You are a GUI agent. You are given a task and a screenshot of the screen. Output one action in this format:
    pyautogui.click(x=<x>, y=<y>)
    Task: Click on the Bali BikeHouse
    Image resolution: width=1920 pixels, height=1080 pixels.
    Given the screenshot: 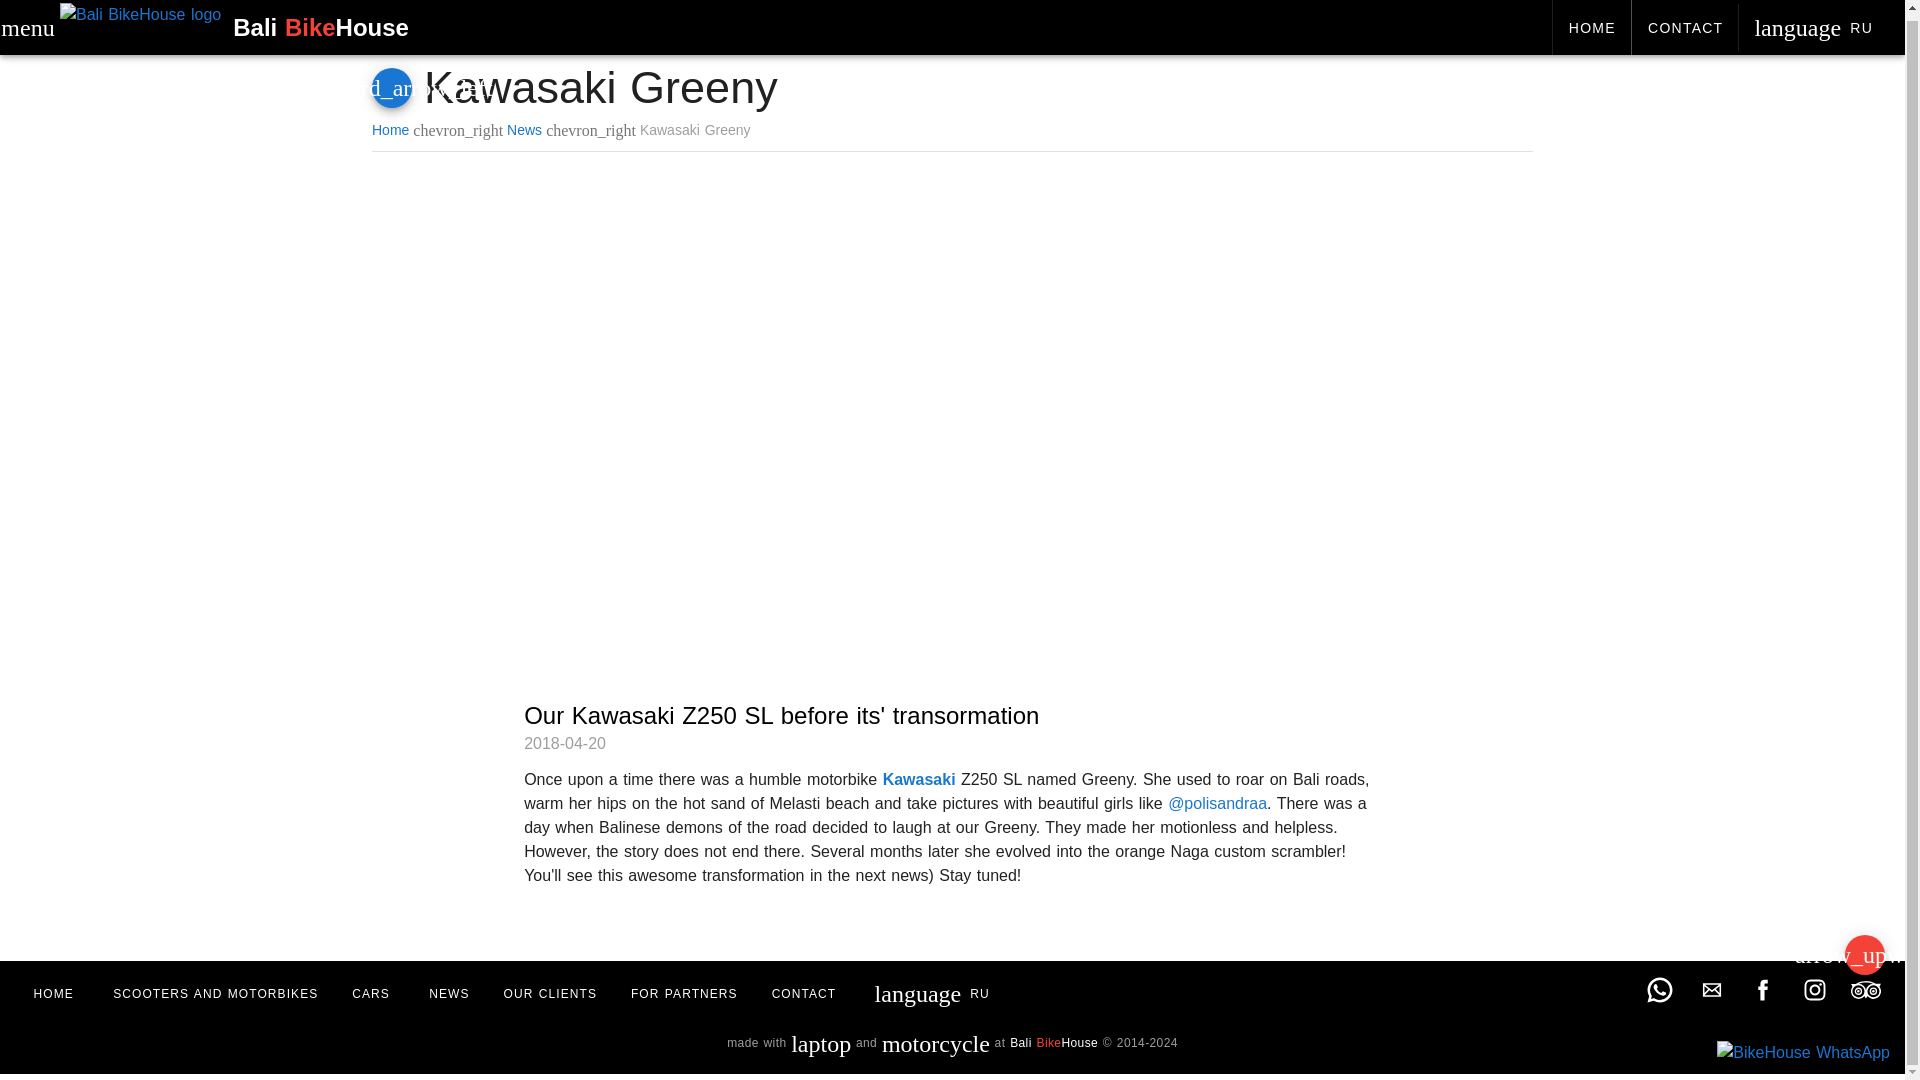 What is the action you would take?
    pyautogui.click(x=224, y=20)
    